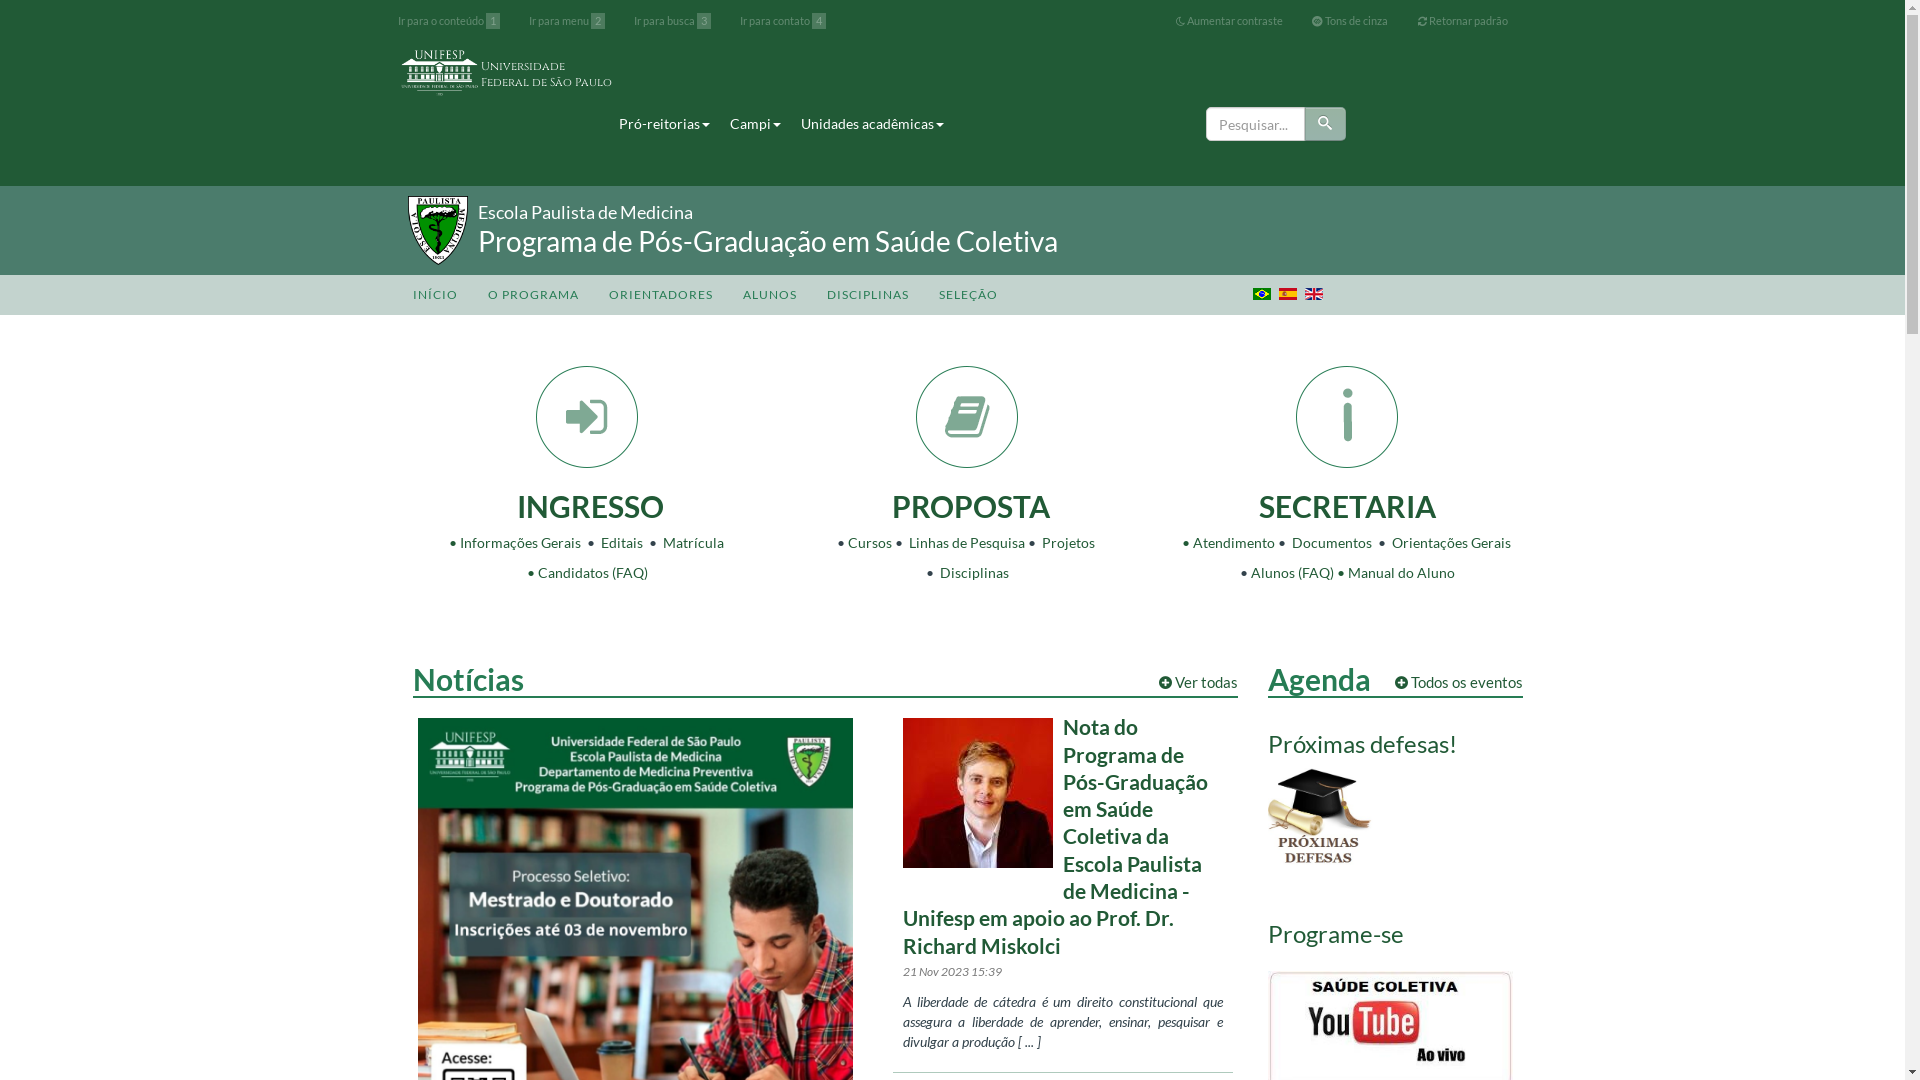 The width and height of the screenshot is (1920, 1080). I want to click on  PROPOSTA, so click(968, 506).